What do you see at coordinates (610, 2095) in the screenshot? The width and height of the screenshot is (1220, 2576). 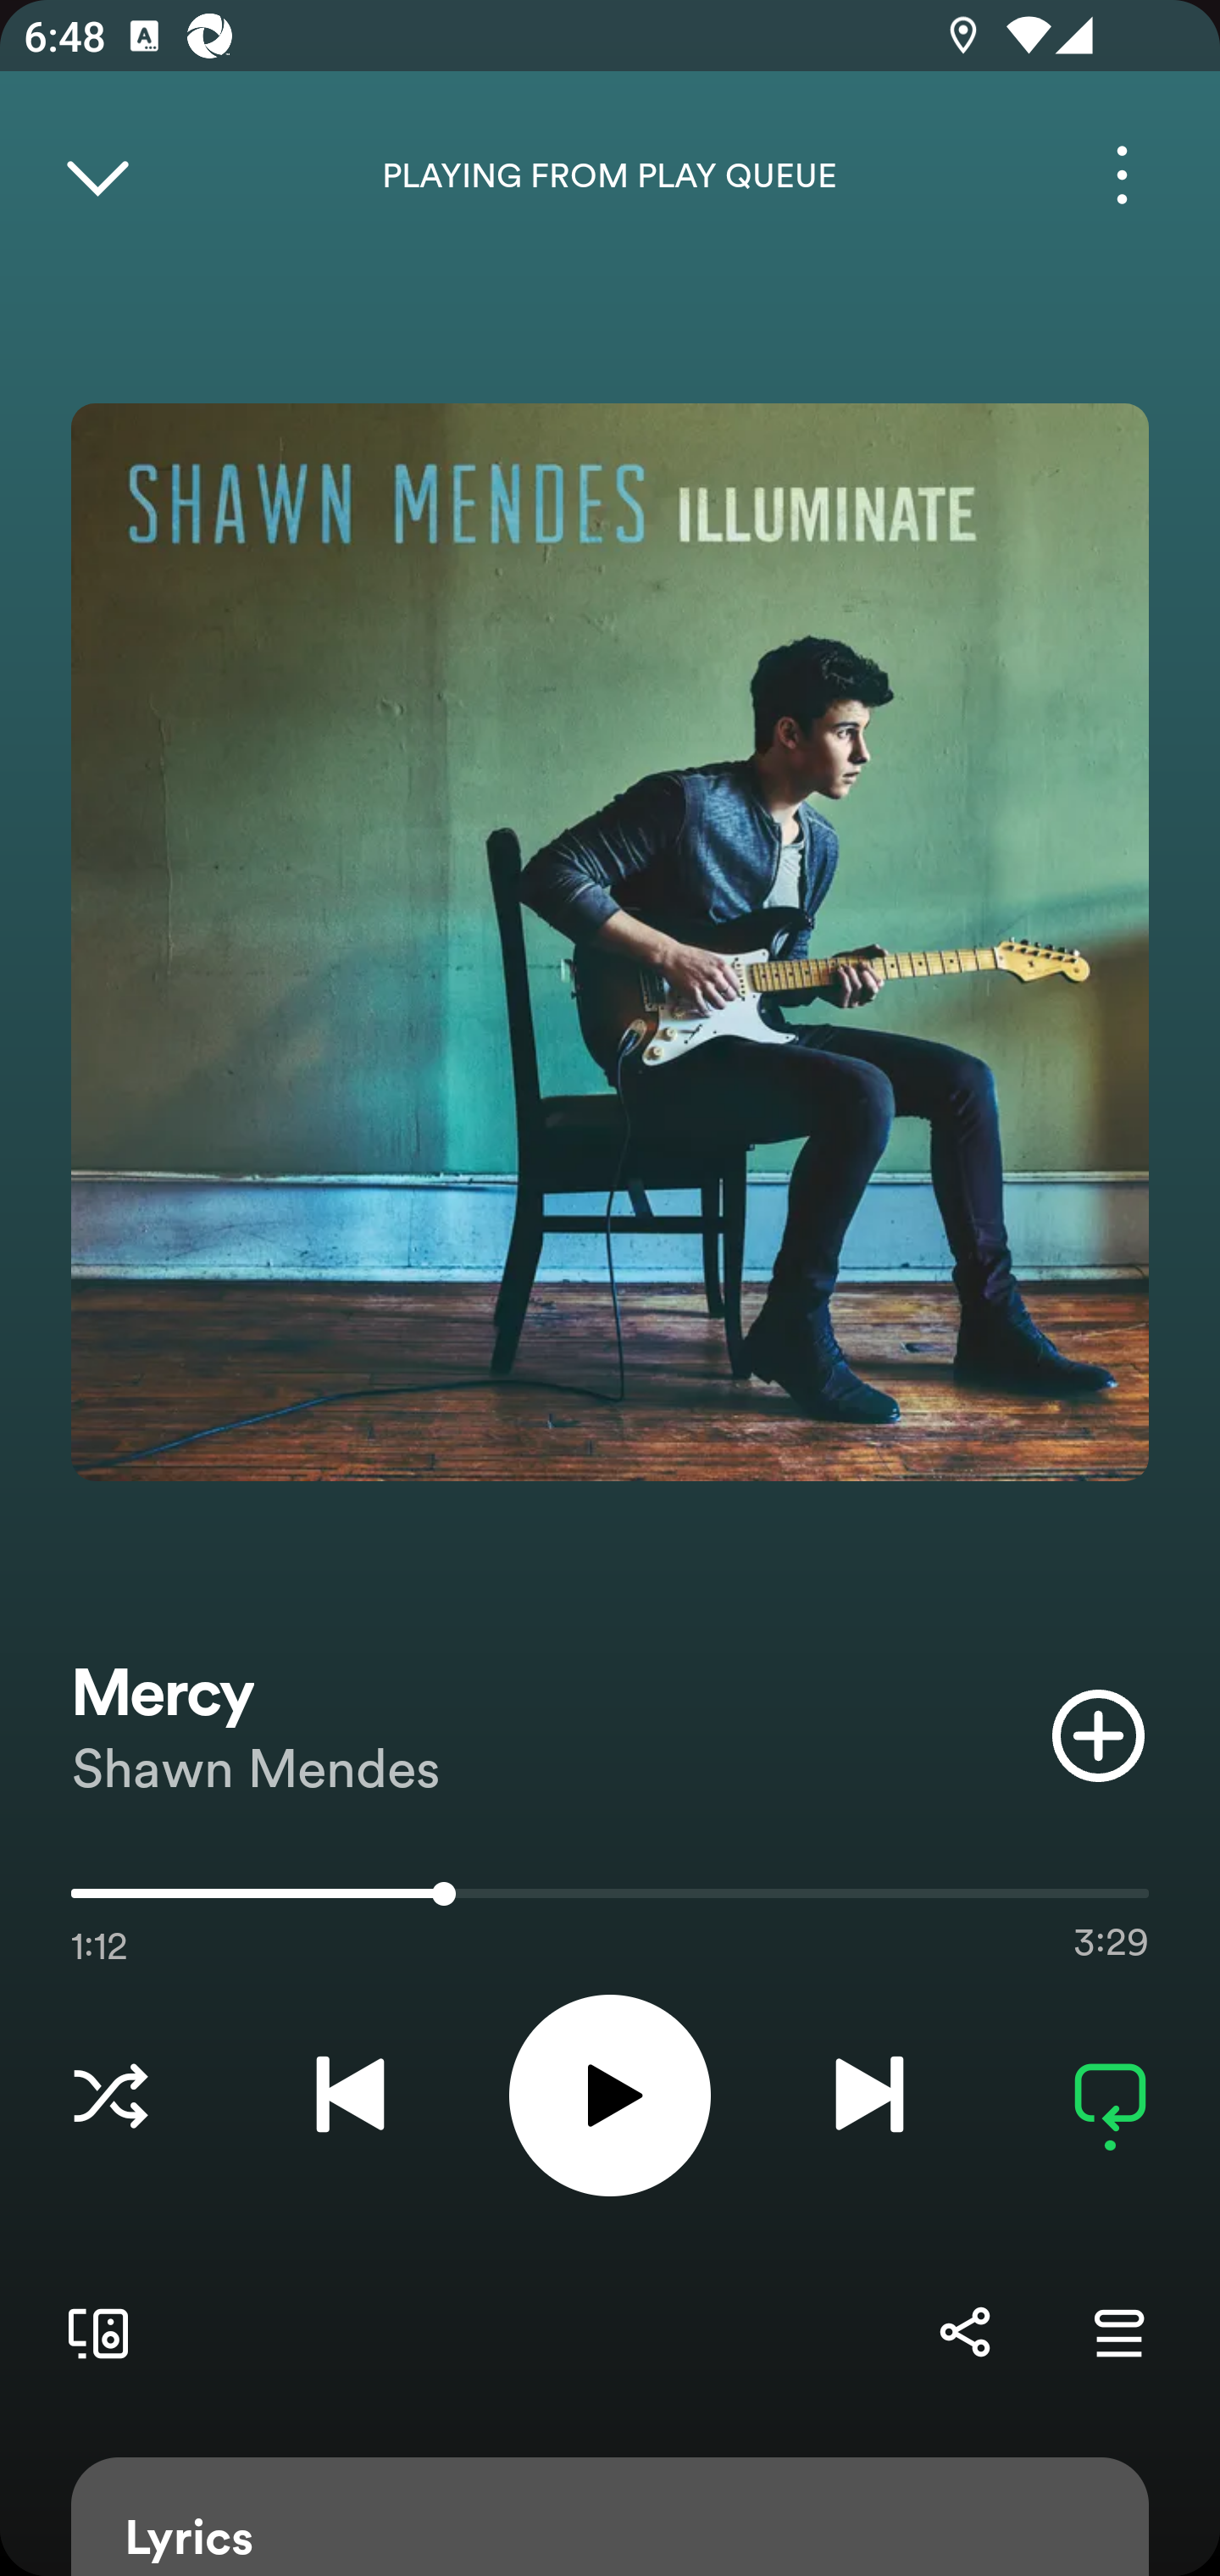 I see `Play` at bounding box center [610, 2095].